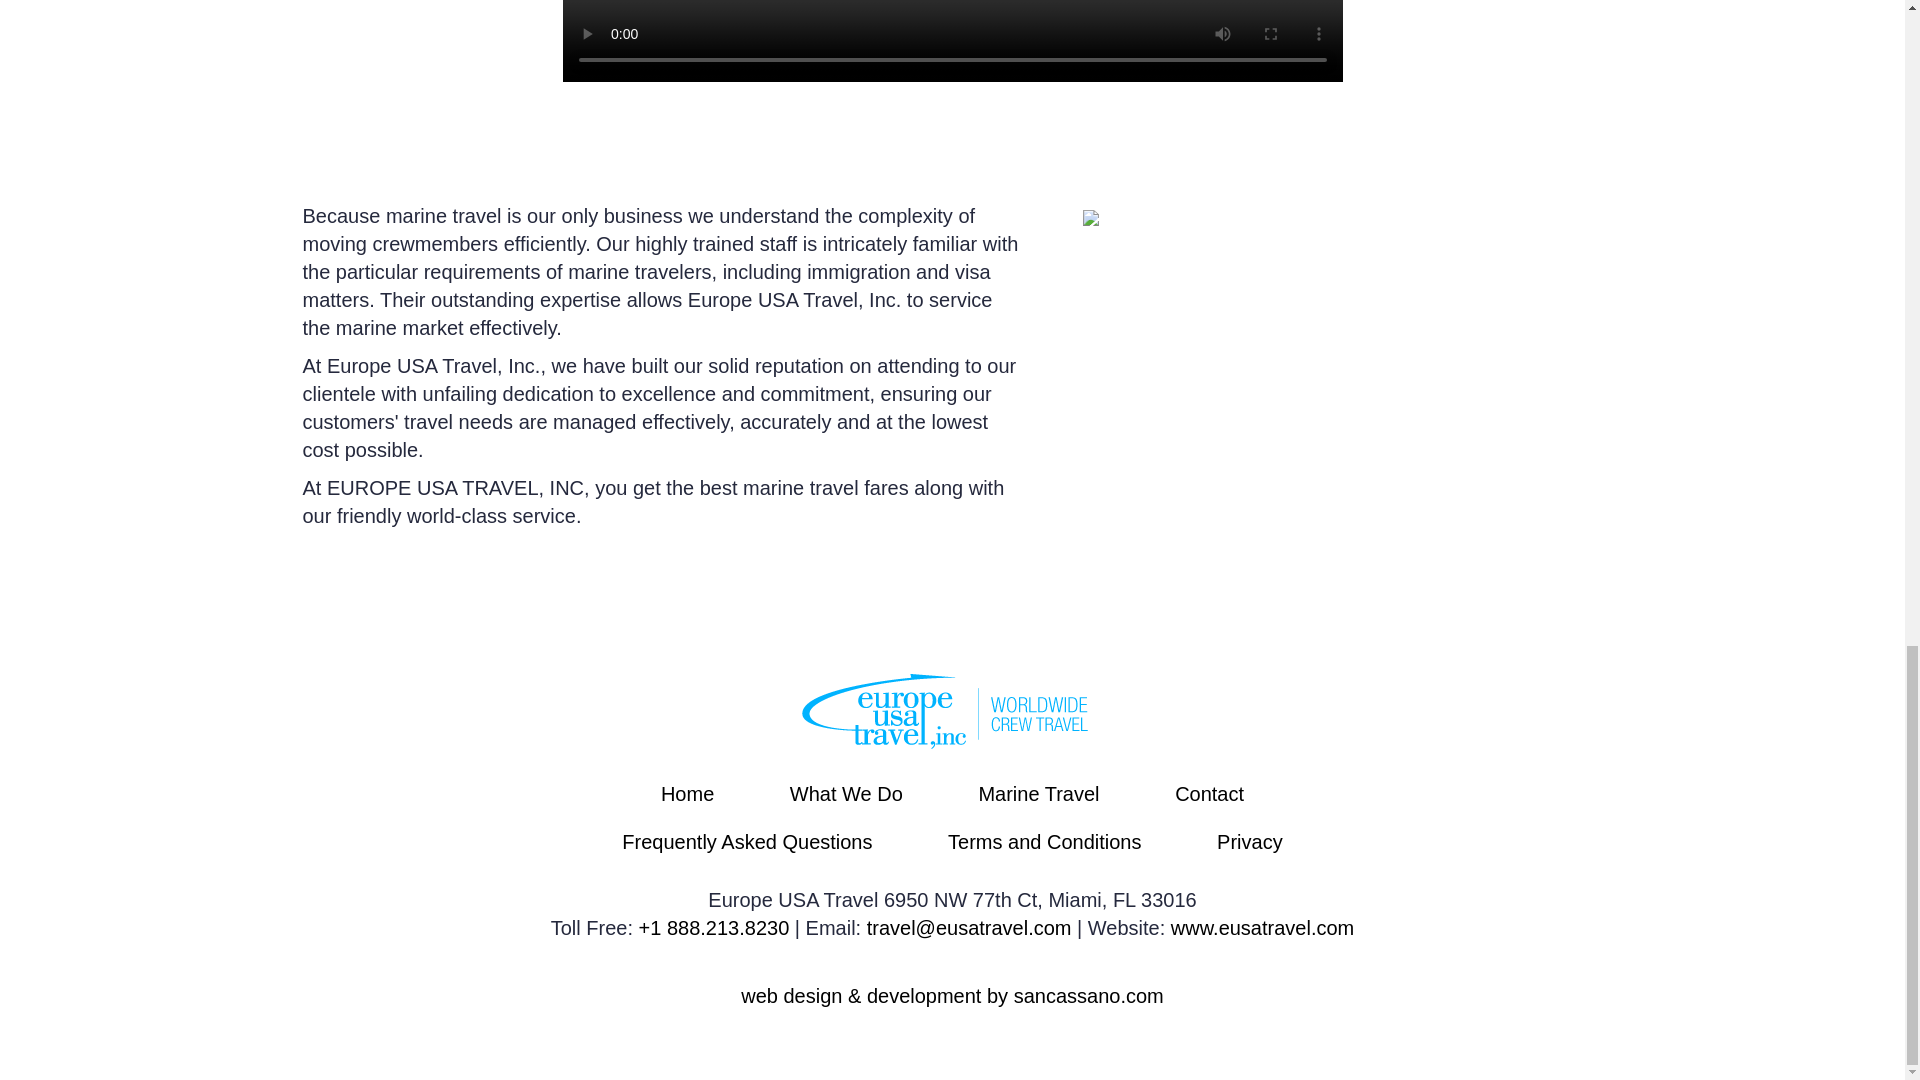 The height and width of the screenshot is (1080, 1920). What do you see at coordinates (1210, 794) in the screenshot?
I see `Contact` at bounding box center [1210, 794].